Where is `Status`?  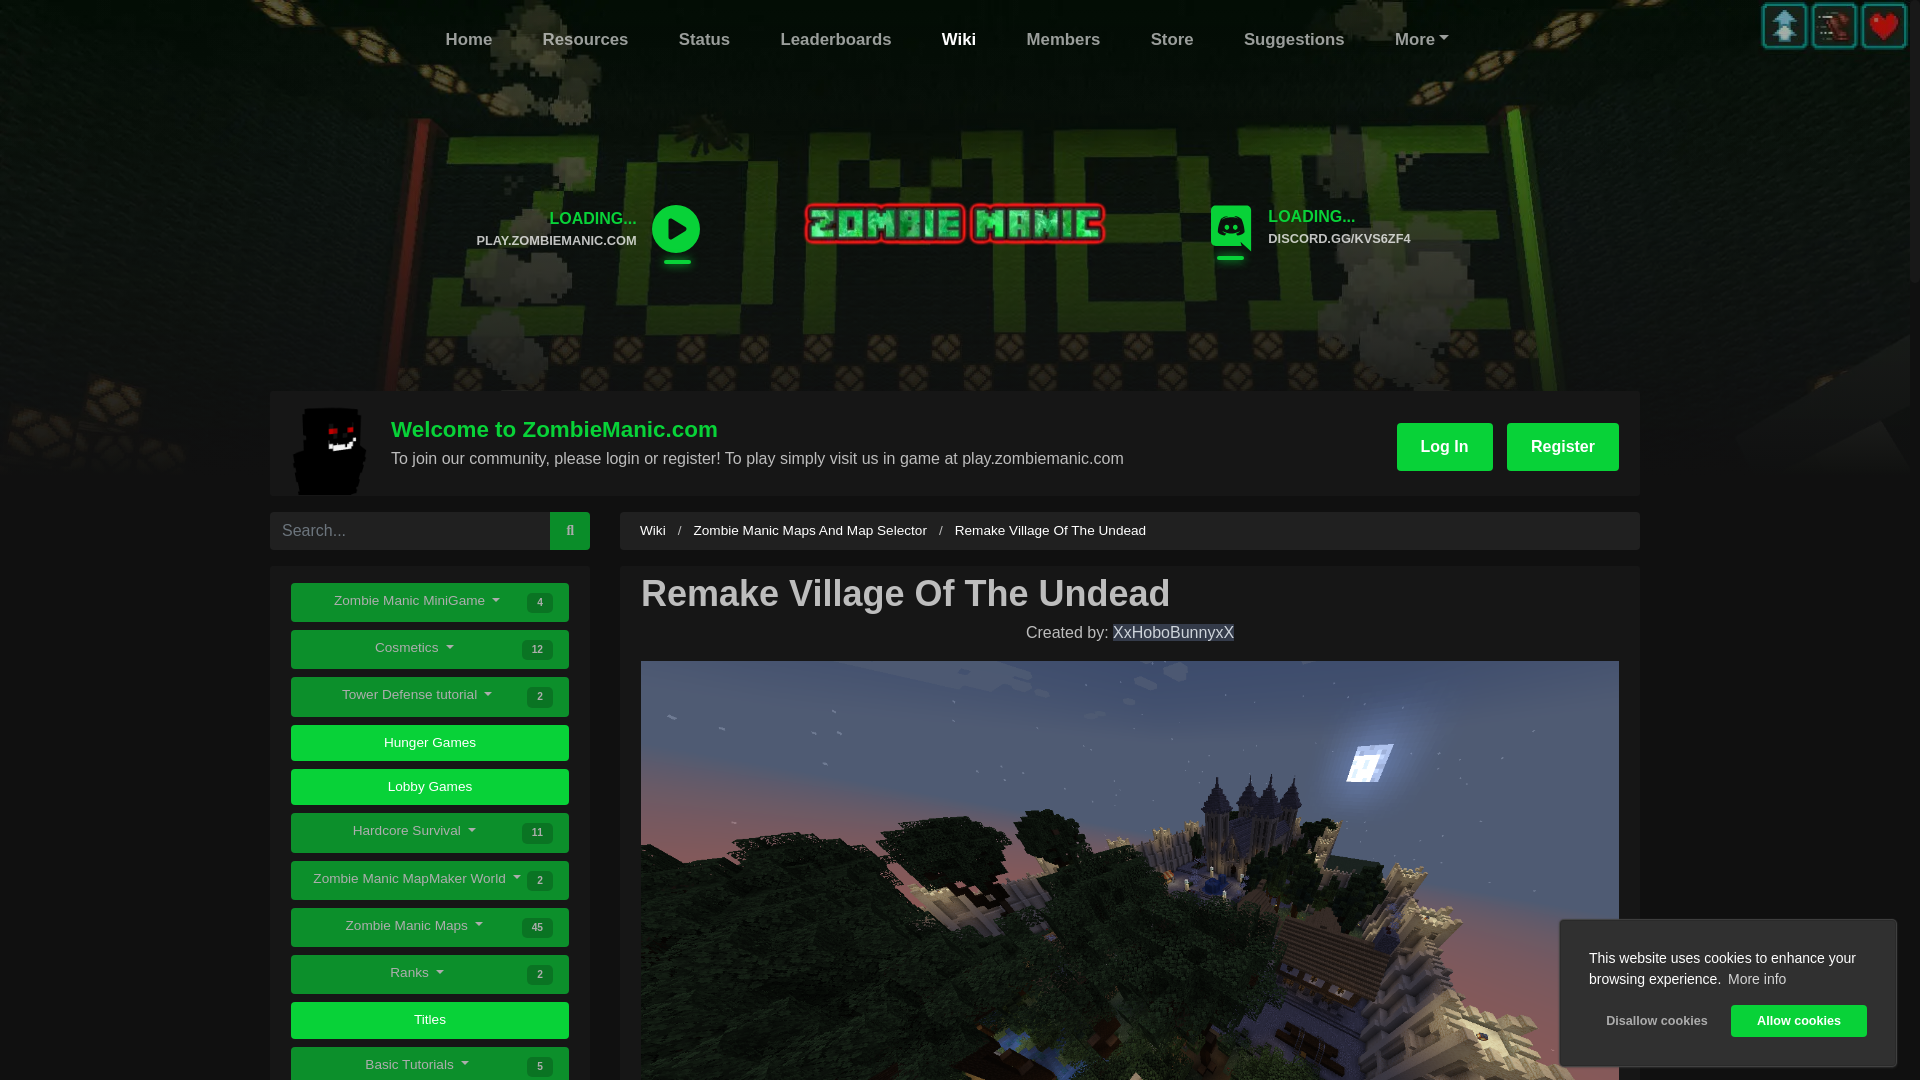 Status is located at coordinates (704, 40).